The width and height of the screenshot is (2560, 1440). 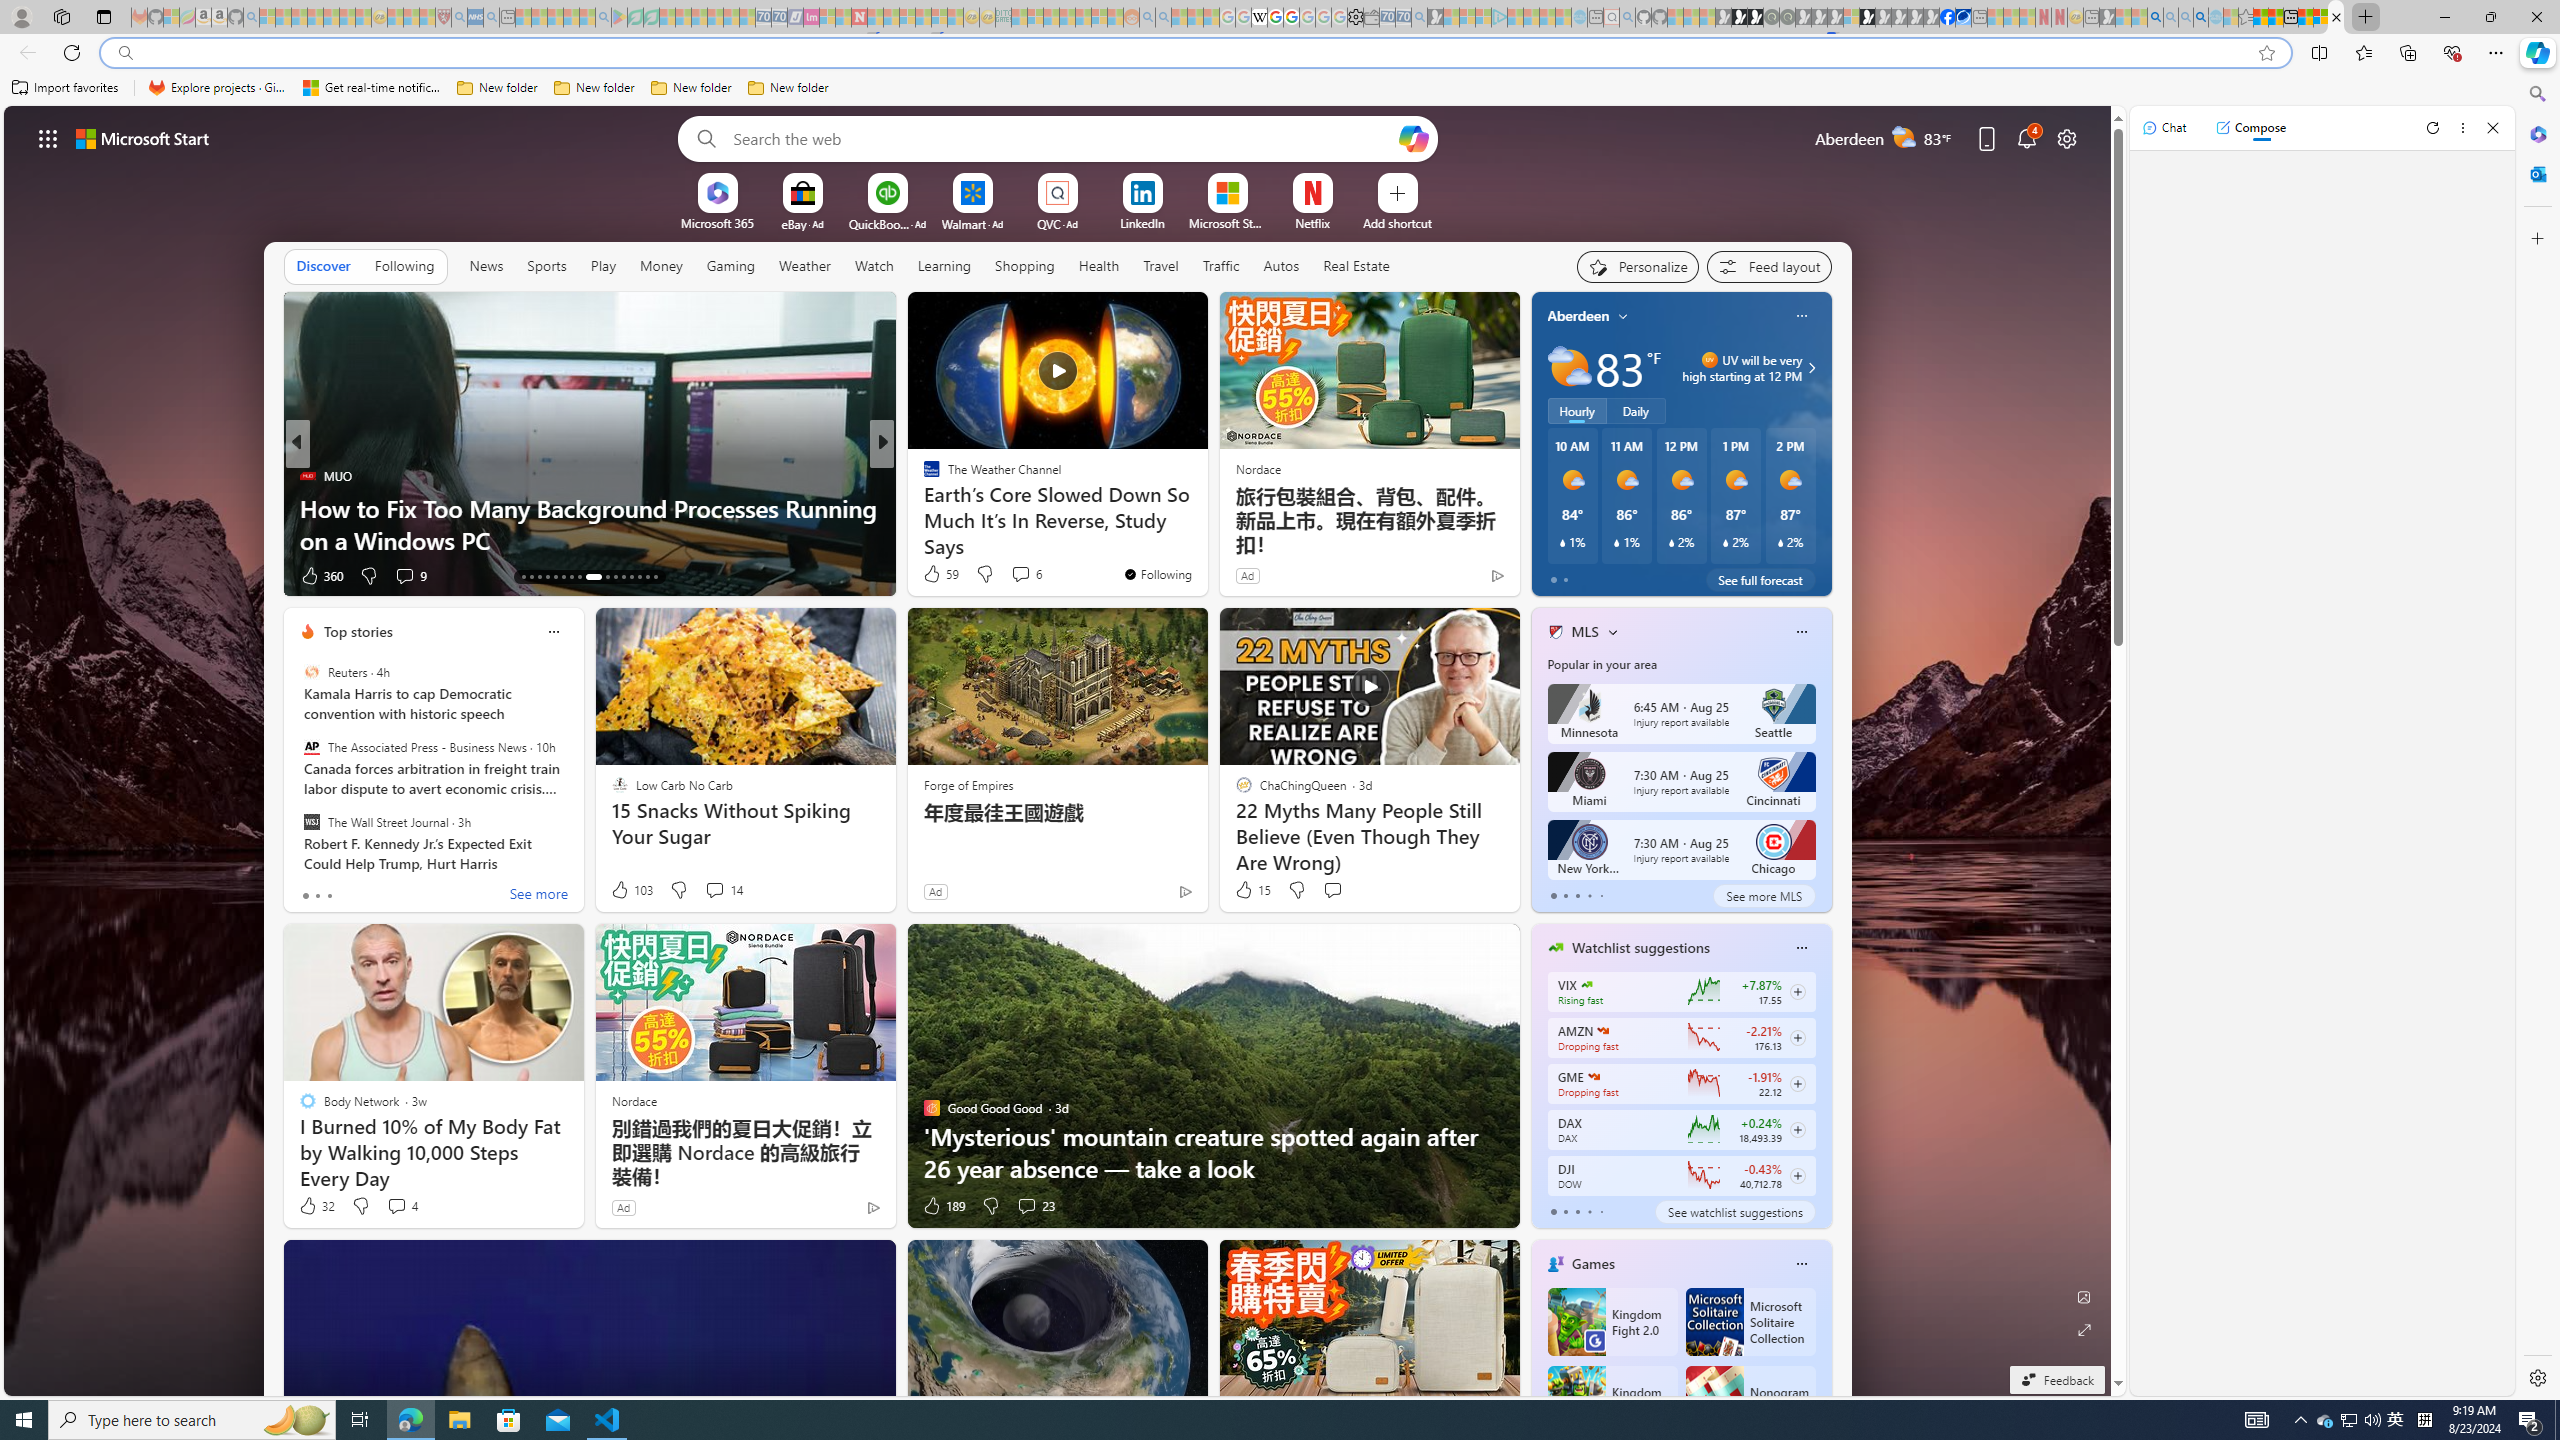 What do you see at coordinates (968, 785) in the screenshot?
I see `Forge of Empires` at bounding box center [968, 785].